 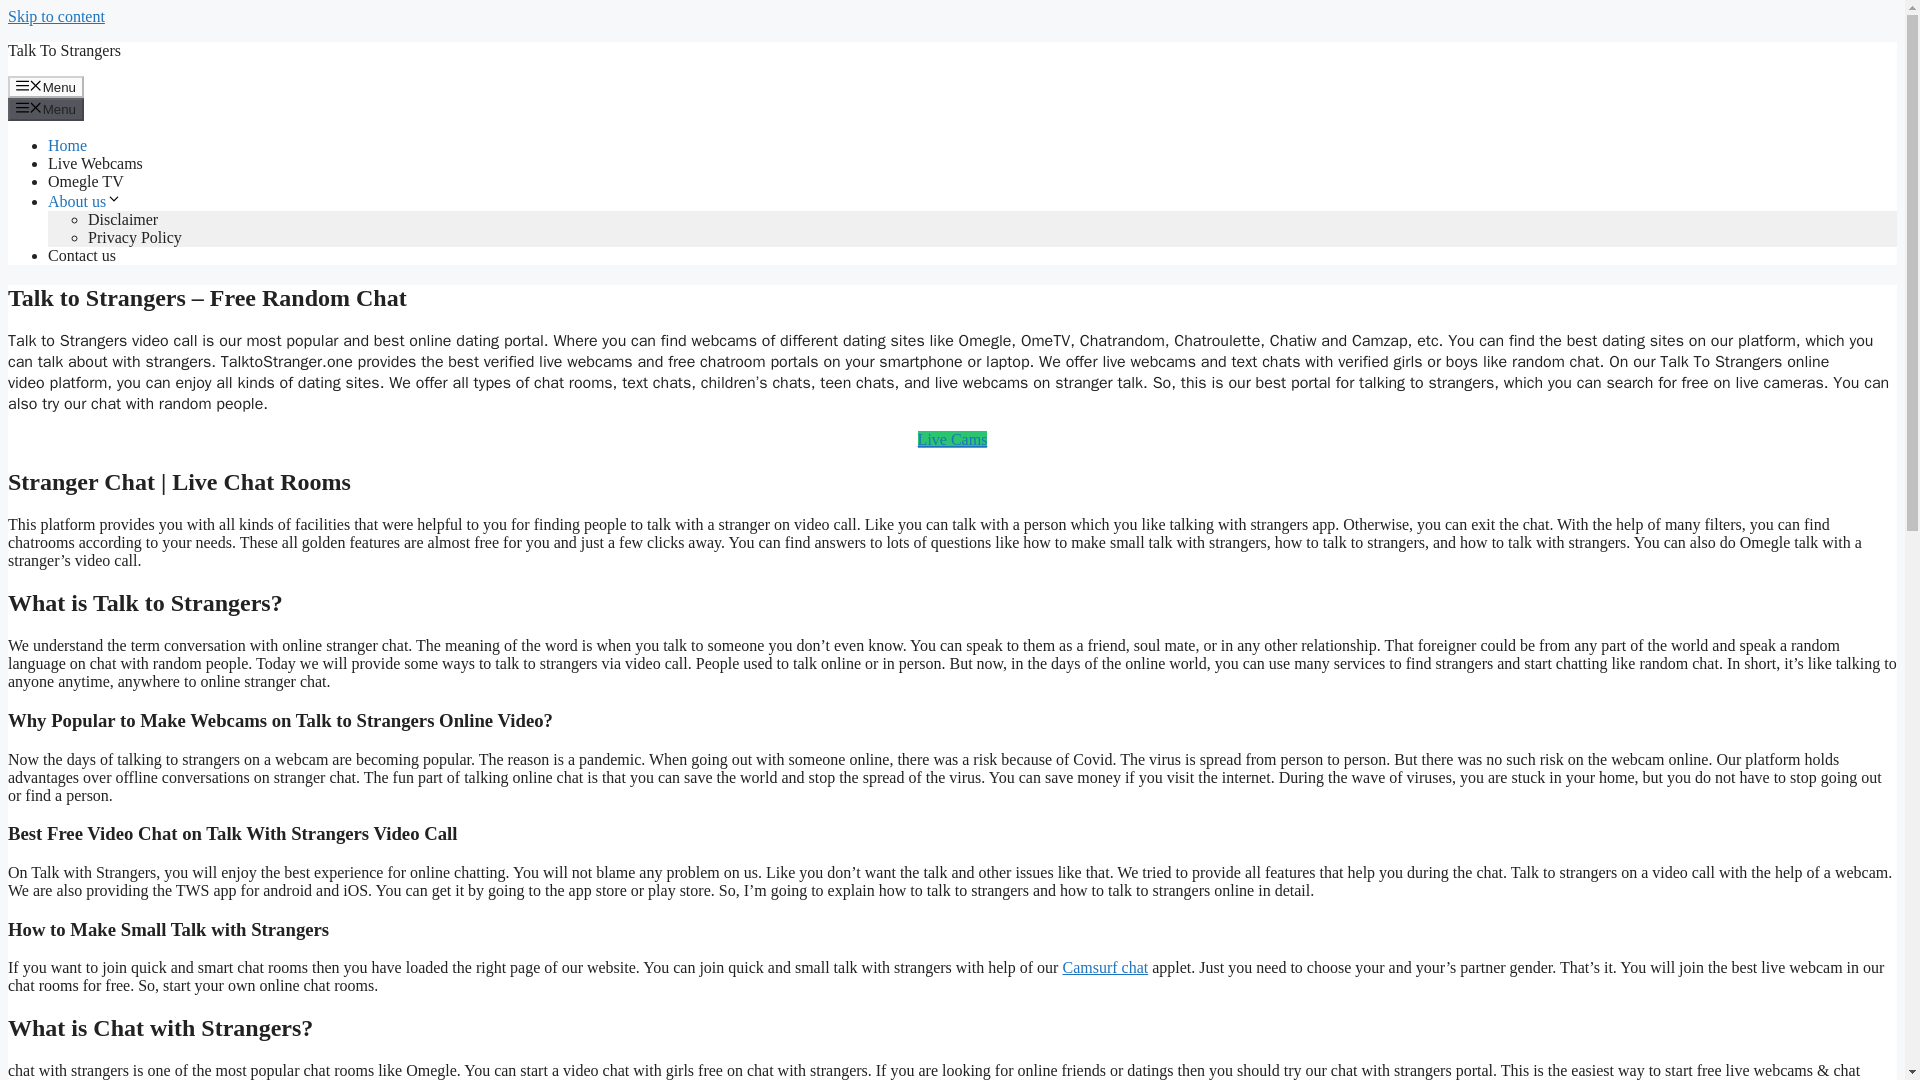 What do you see at coordinates (1104, 968) in the screenshot?
I see `Camsurf chat` at bounding box center [1104, 968].